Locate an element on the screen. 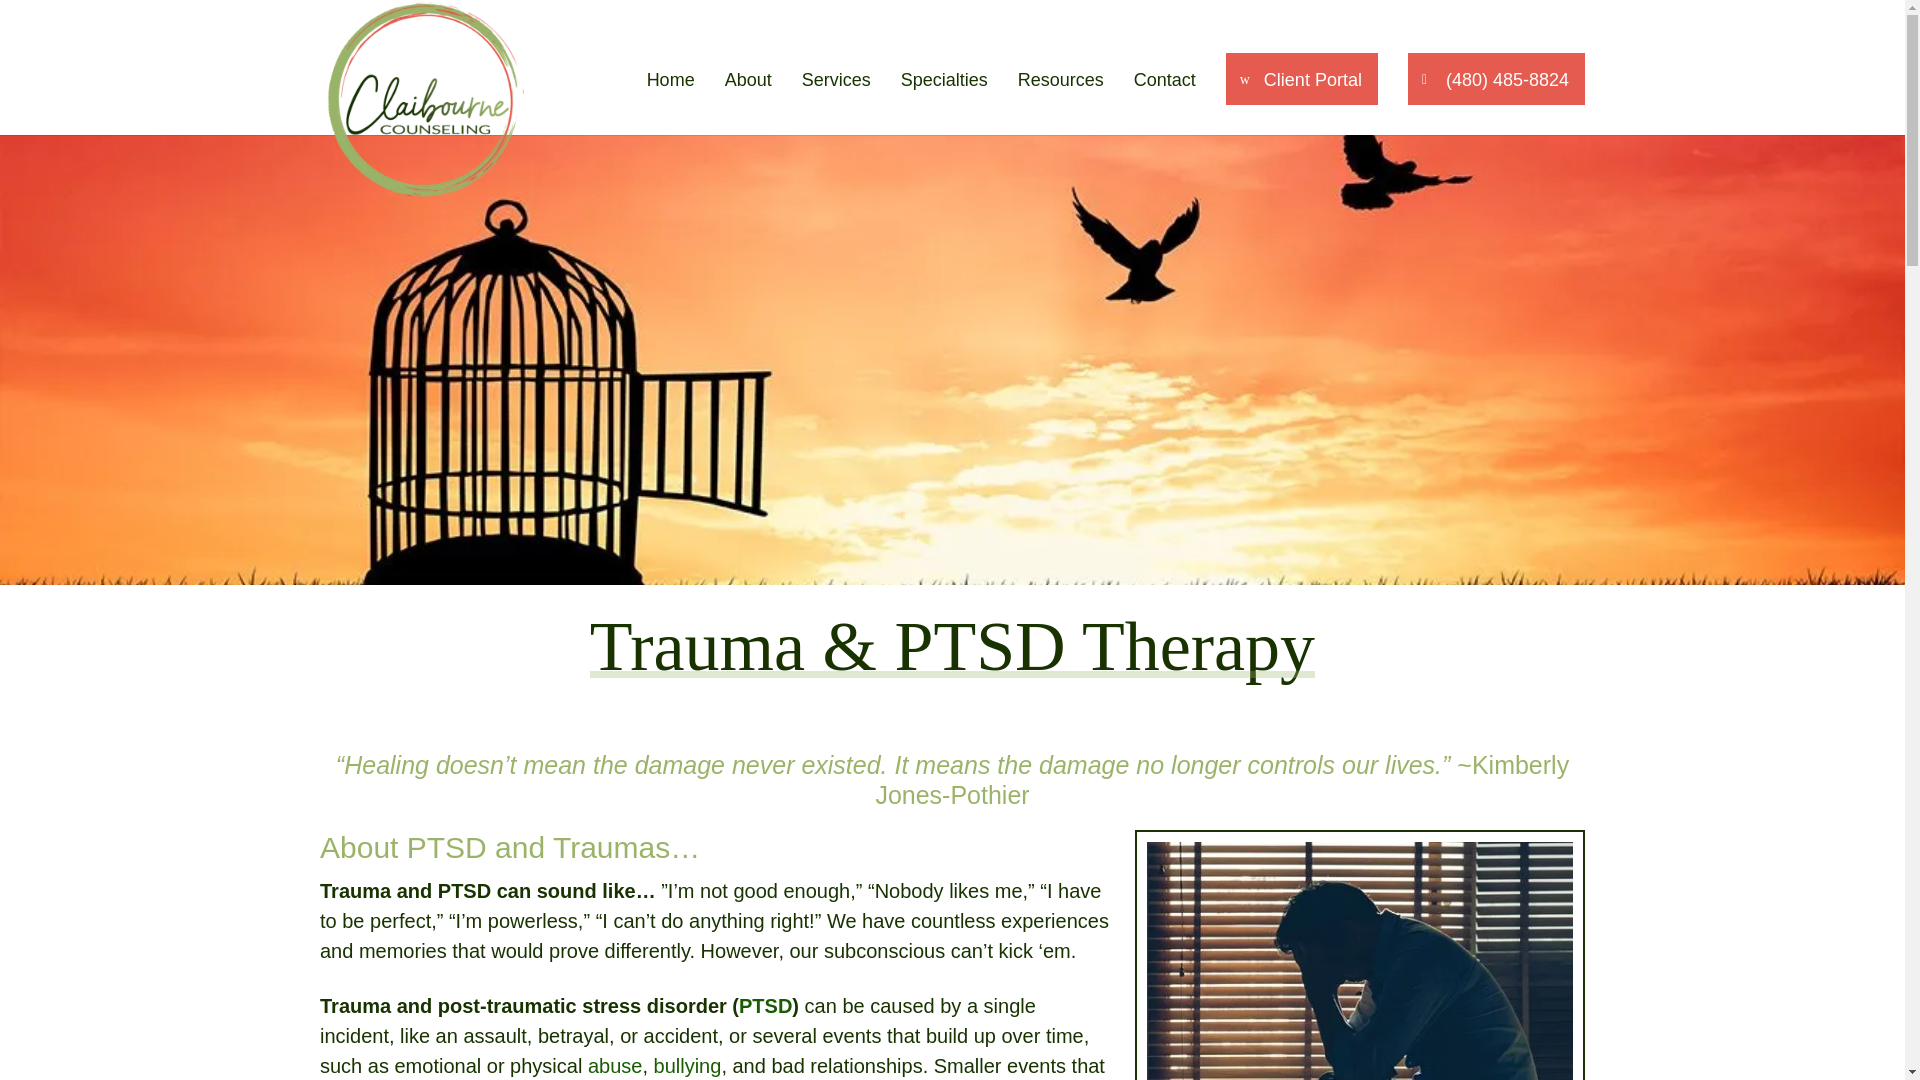 The height and width of the screenshot is (1080, 1920). Resources is located at coordinates (1060, 104).